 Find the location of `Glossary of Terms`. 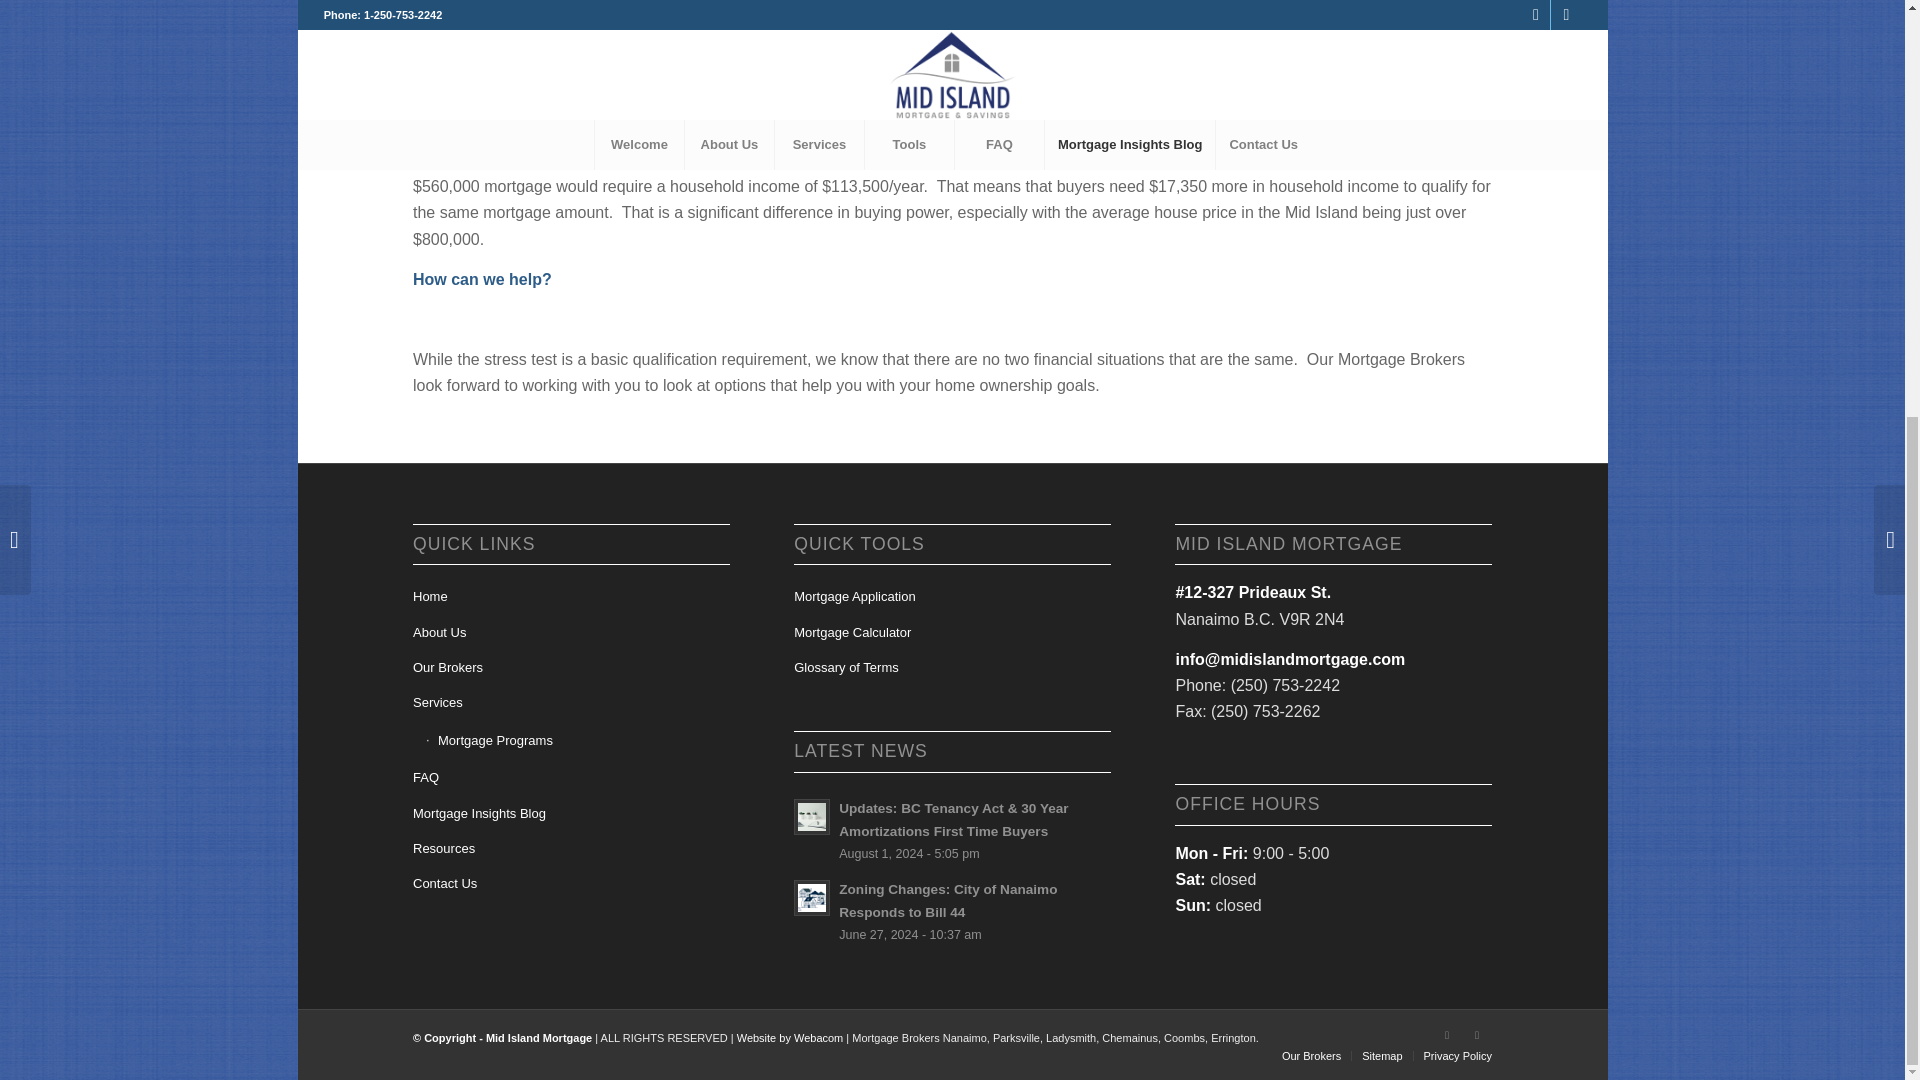

Glossary of Terms is located at coordinates (952, 668).